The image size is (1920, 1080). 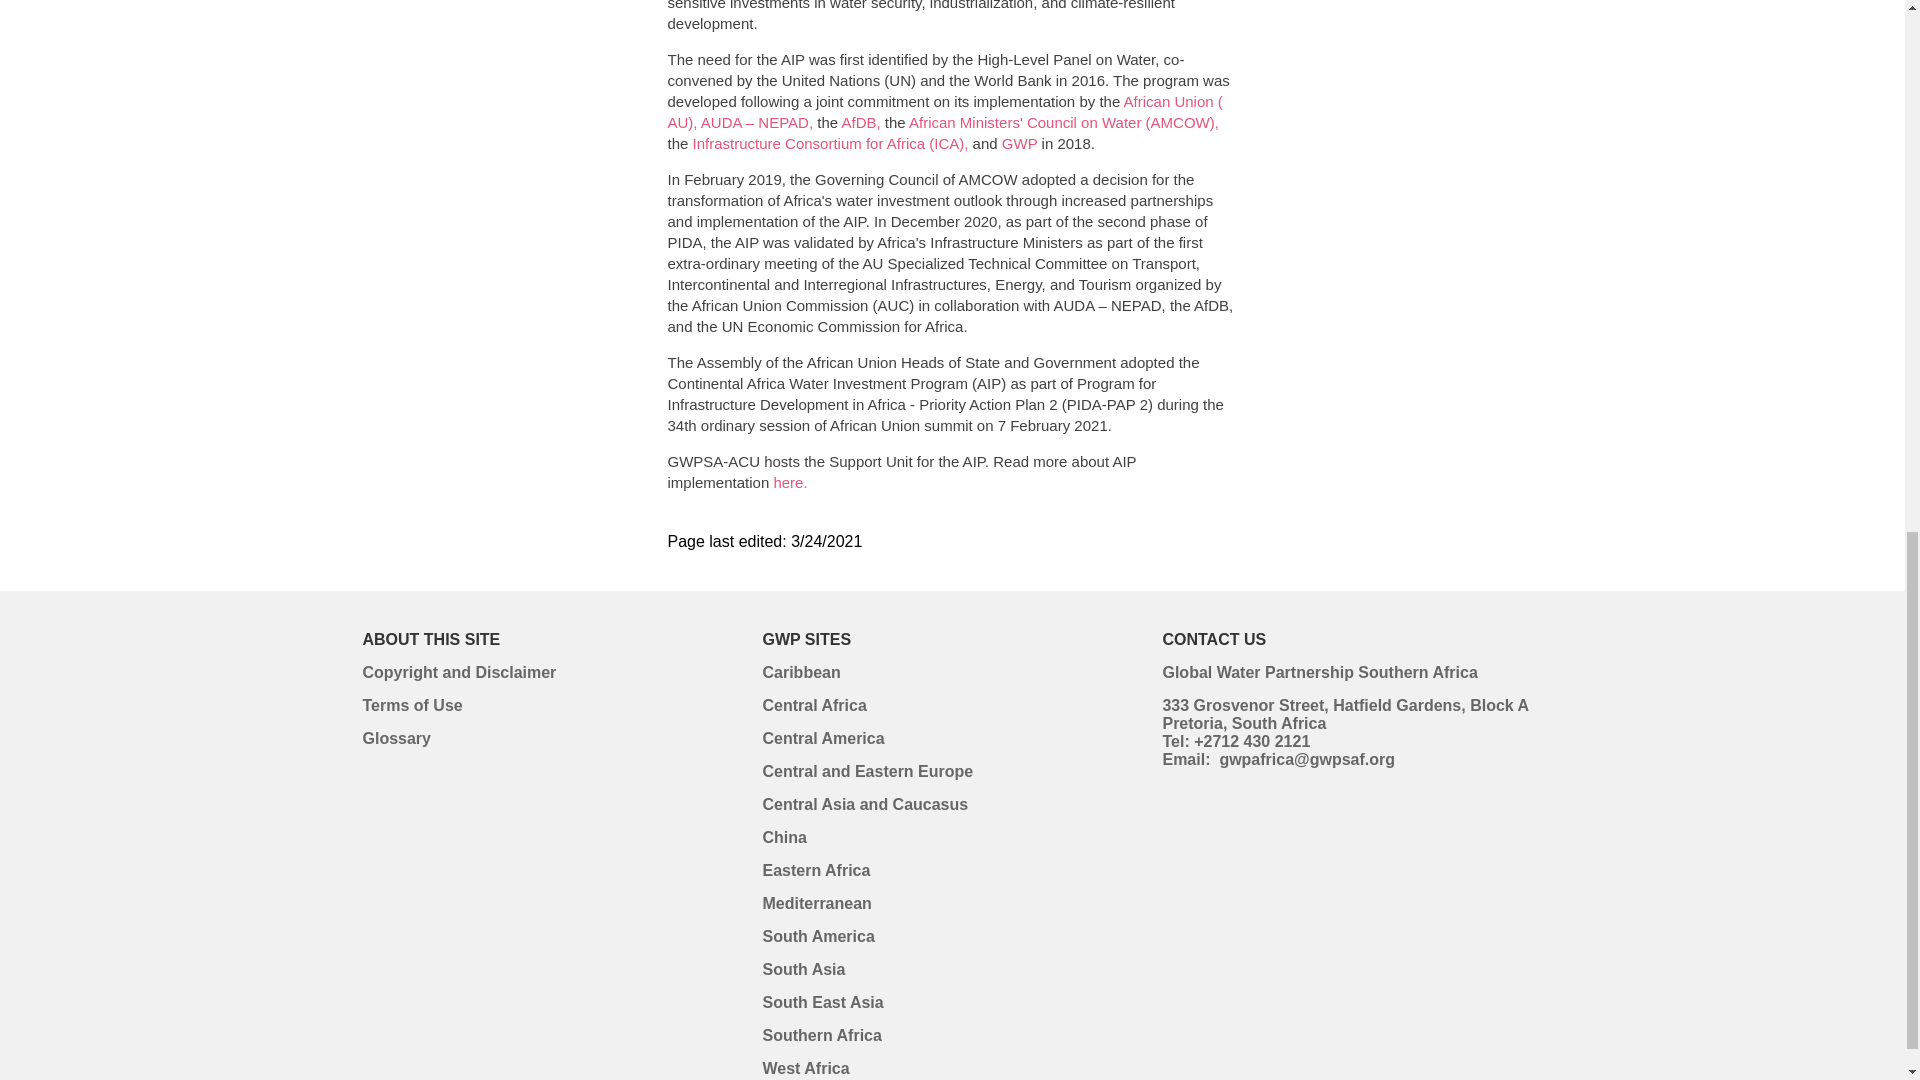 What do you see at coordinates (1064, 122) in the screenshot?
I see `AMCOW` at bounding box center [1064, 122].